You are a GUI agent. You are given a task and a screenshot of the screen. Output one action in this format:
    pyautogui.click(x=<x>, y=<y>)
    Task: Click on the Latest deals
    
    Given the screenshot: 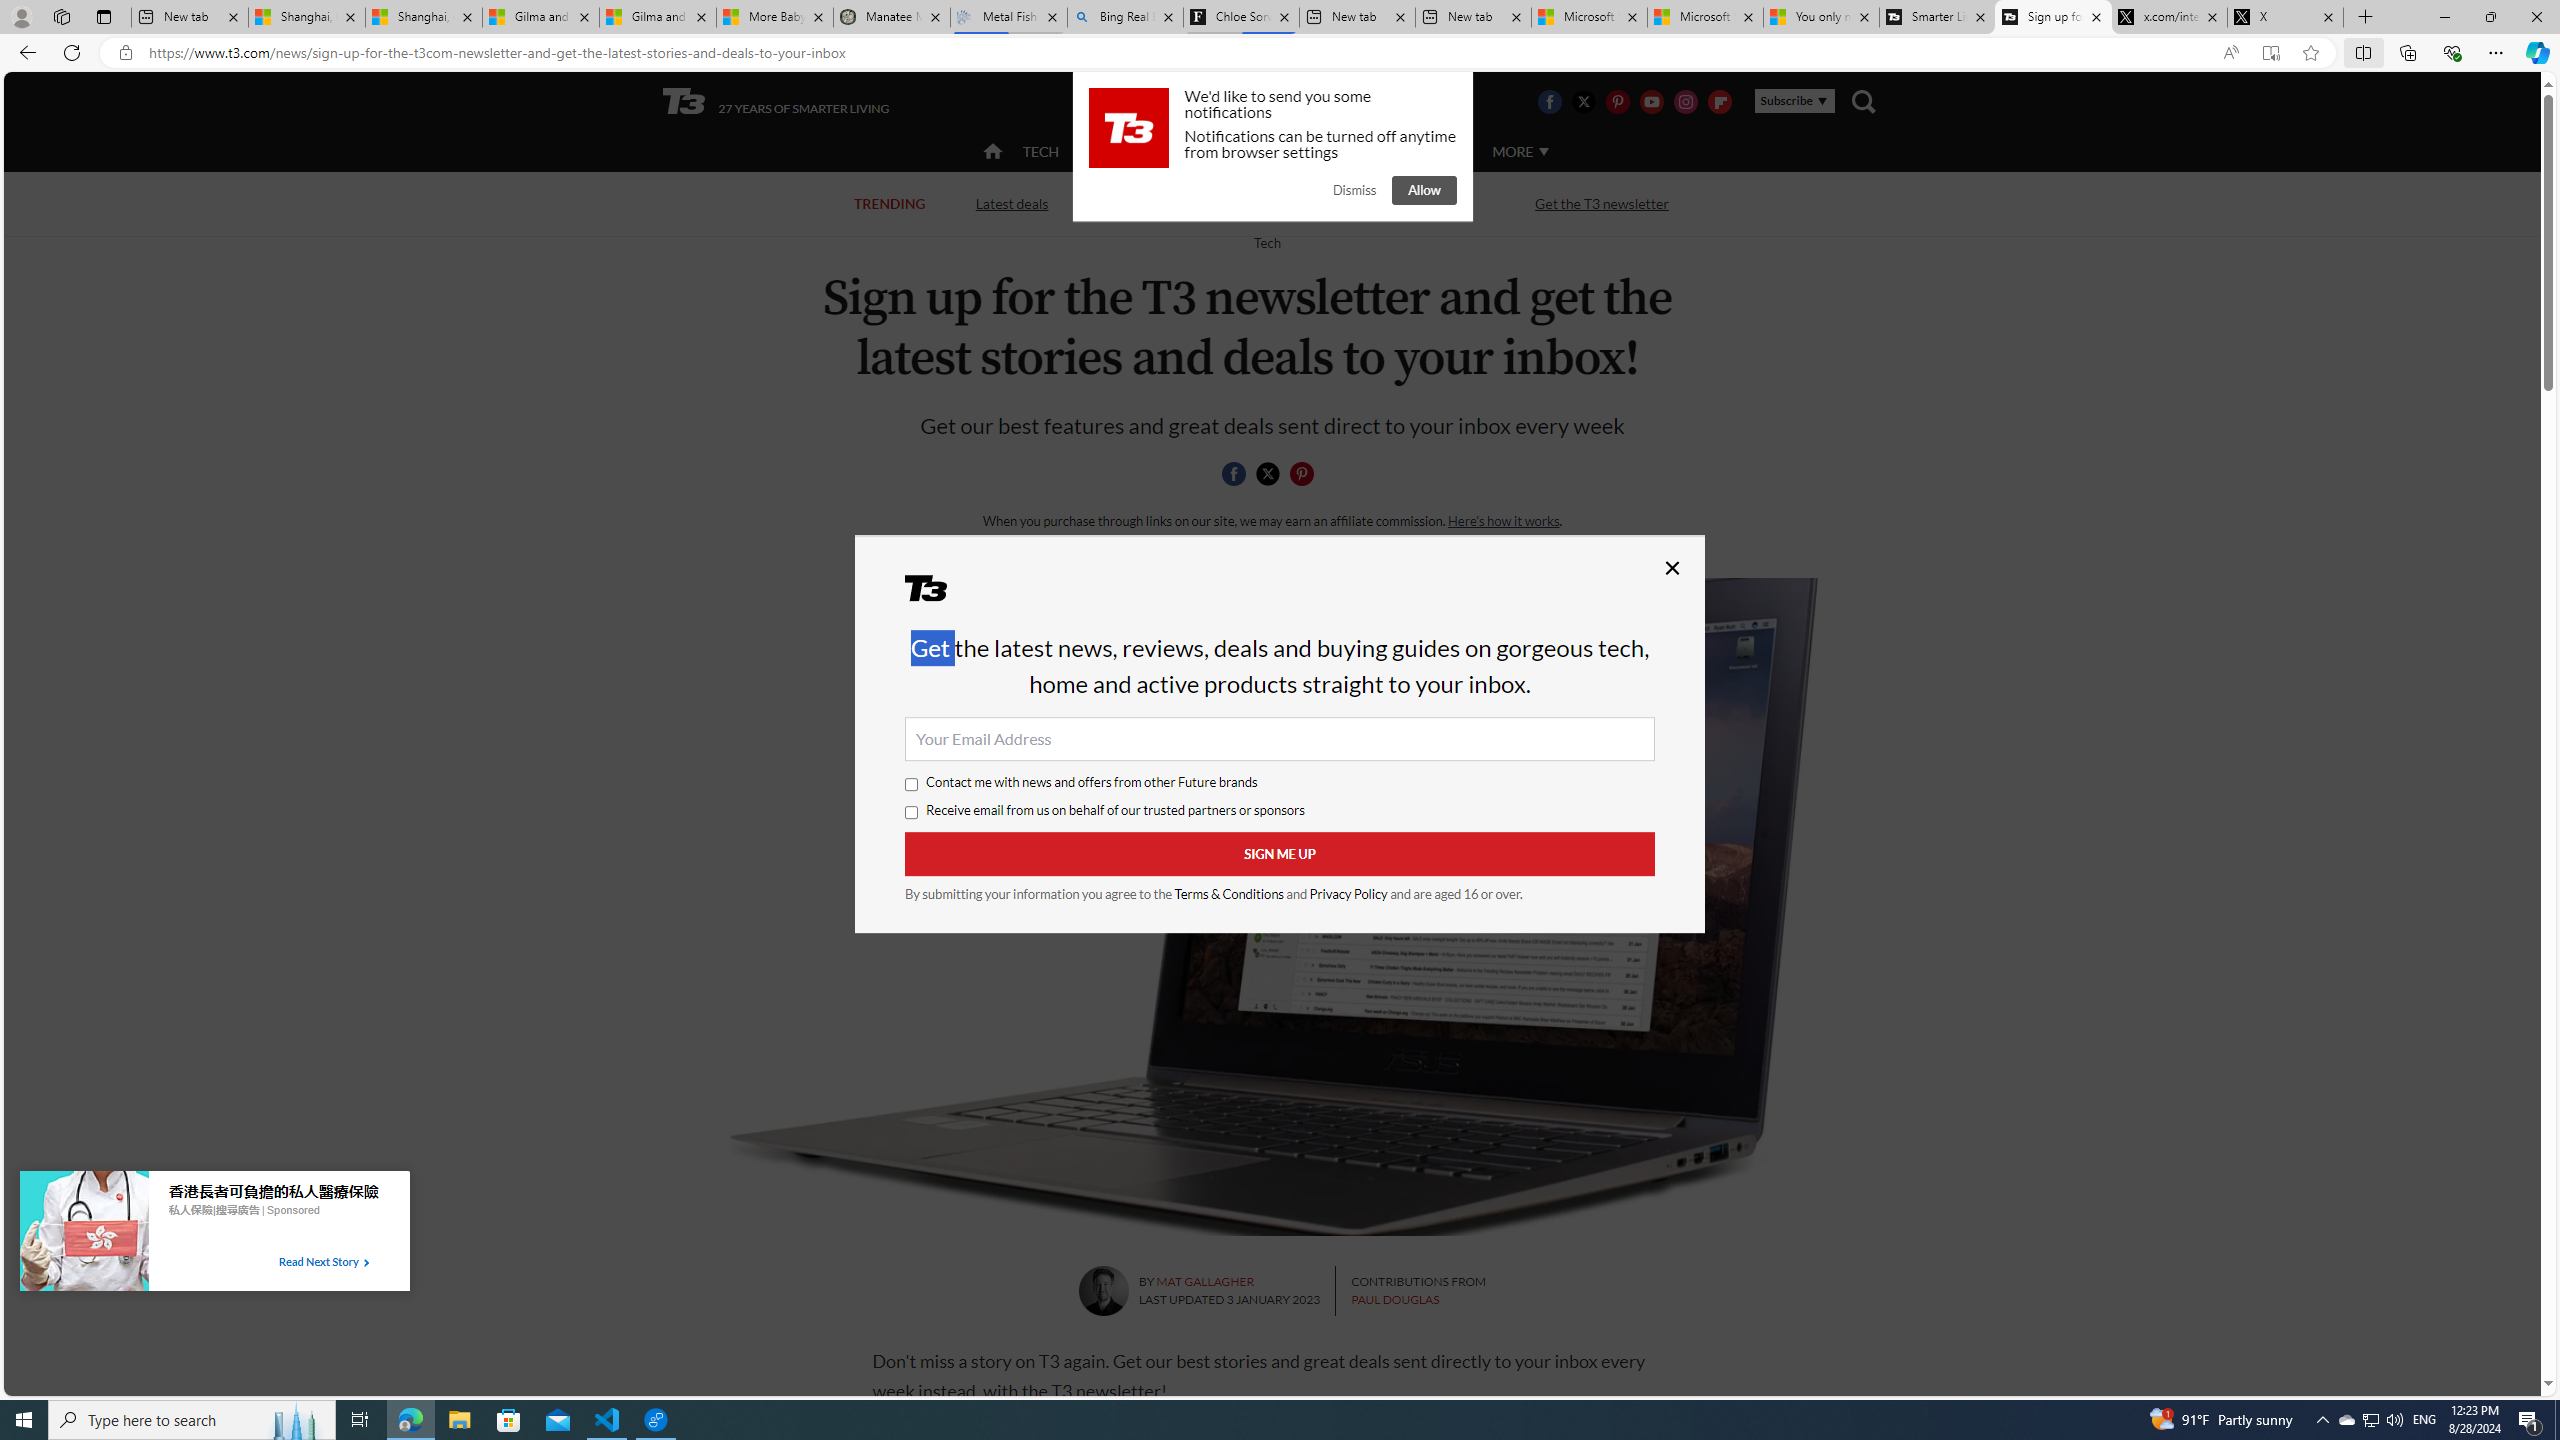 What is the action you would take?
    pyautogui.click(x=1010, y=203)
    